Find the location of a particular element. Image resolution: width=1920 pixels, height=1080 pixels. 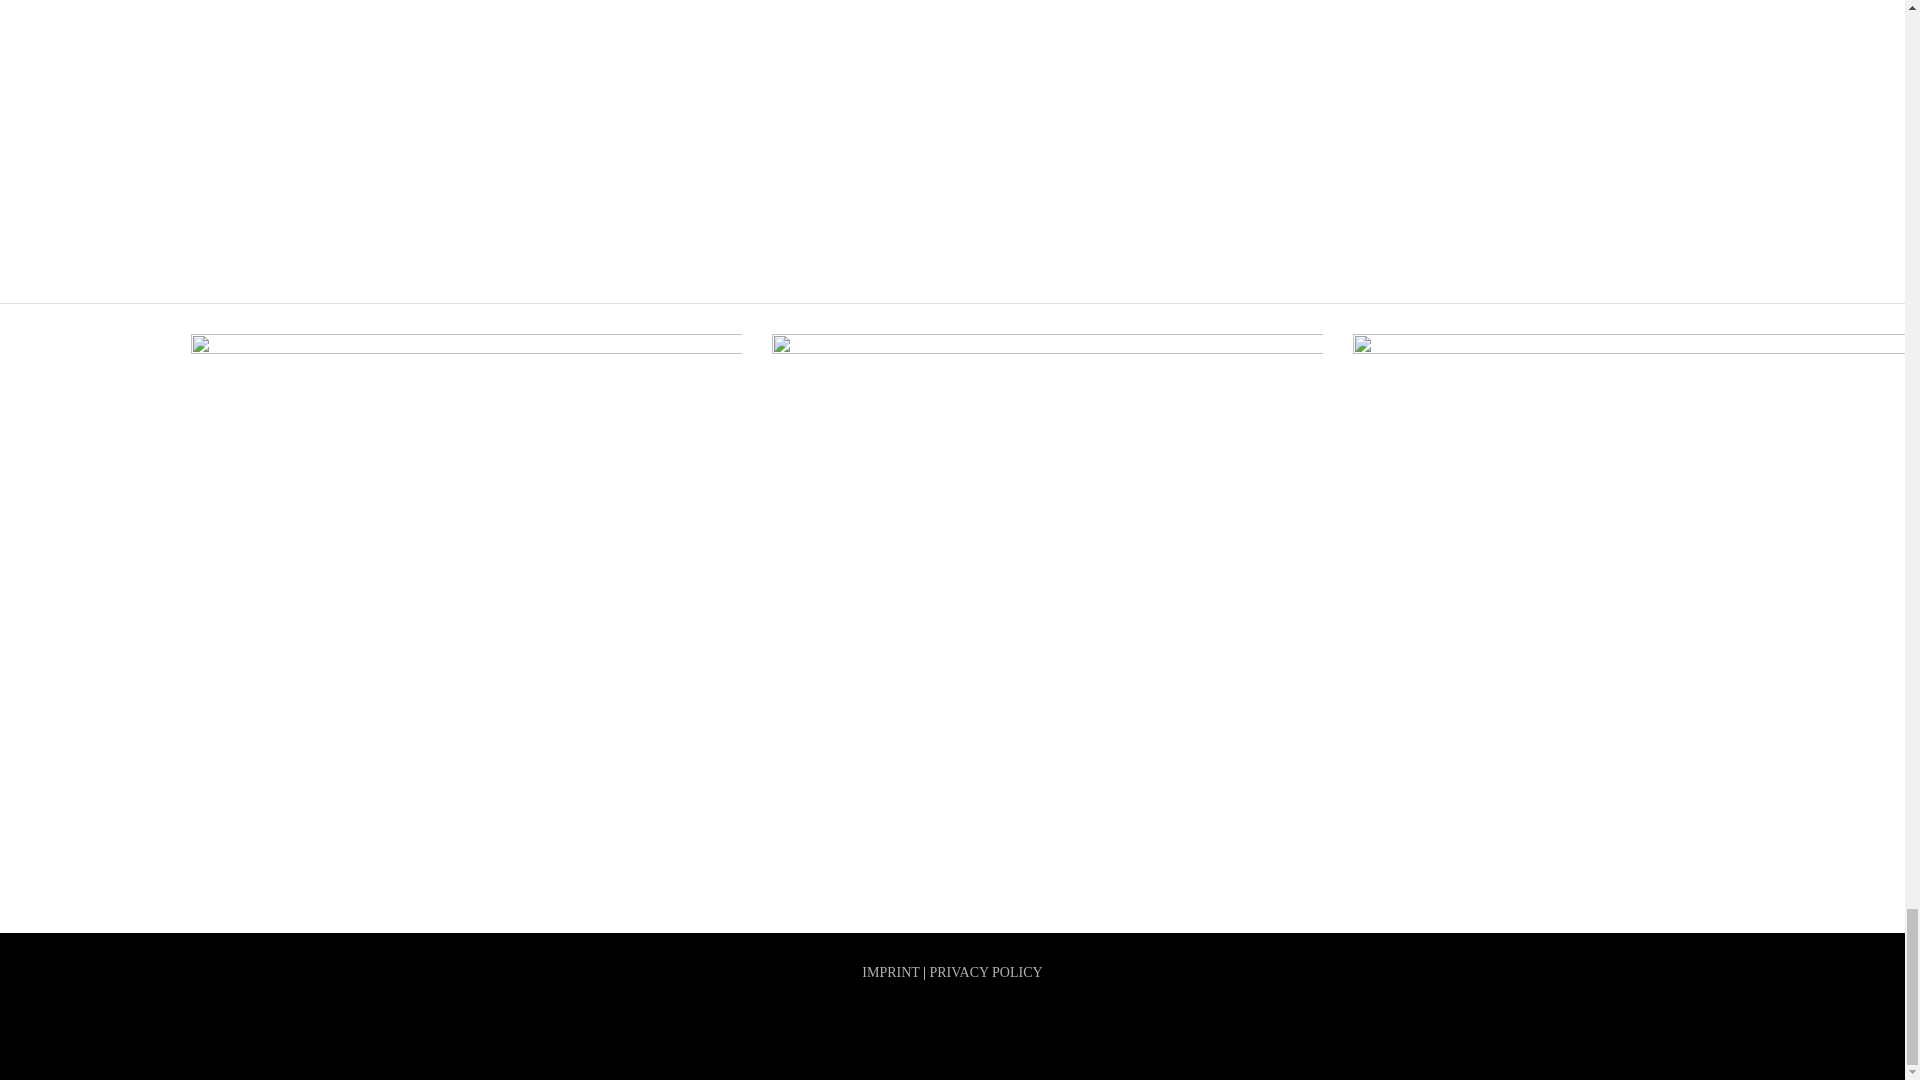

The Reflex RevisionSoul searching you can dance to is located at coordinates (1046, 482).